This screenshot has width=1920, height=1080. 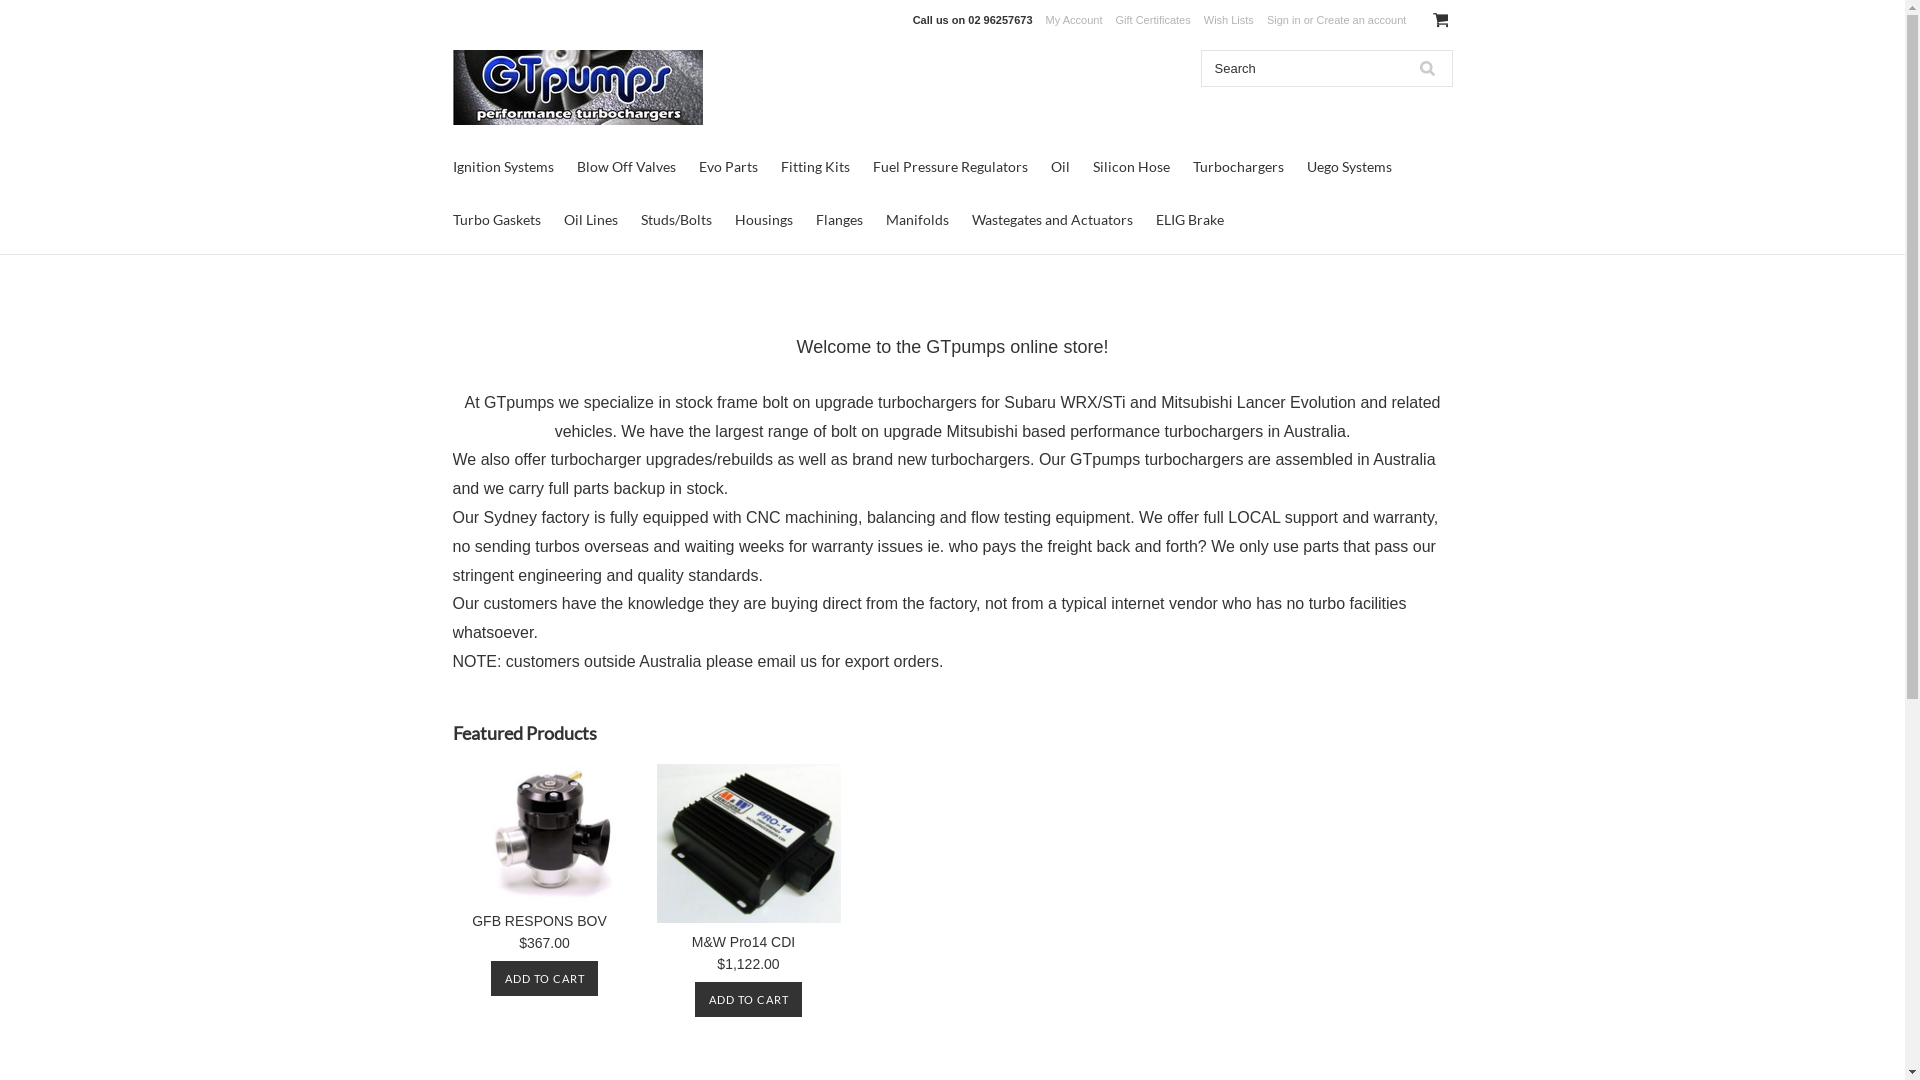 I want to click on ELIG Brake, so click(x=1190, y=220).